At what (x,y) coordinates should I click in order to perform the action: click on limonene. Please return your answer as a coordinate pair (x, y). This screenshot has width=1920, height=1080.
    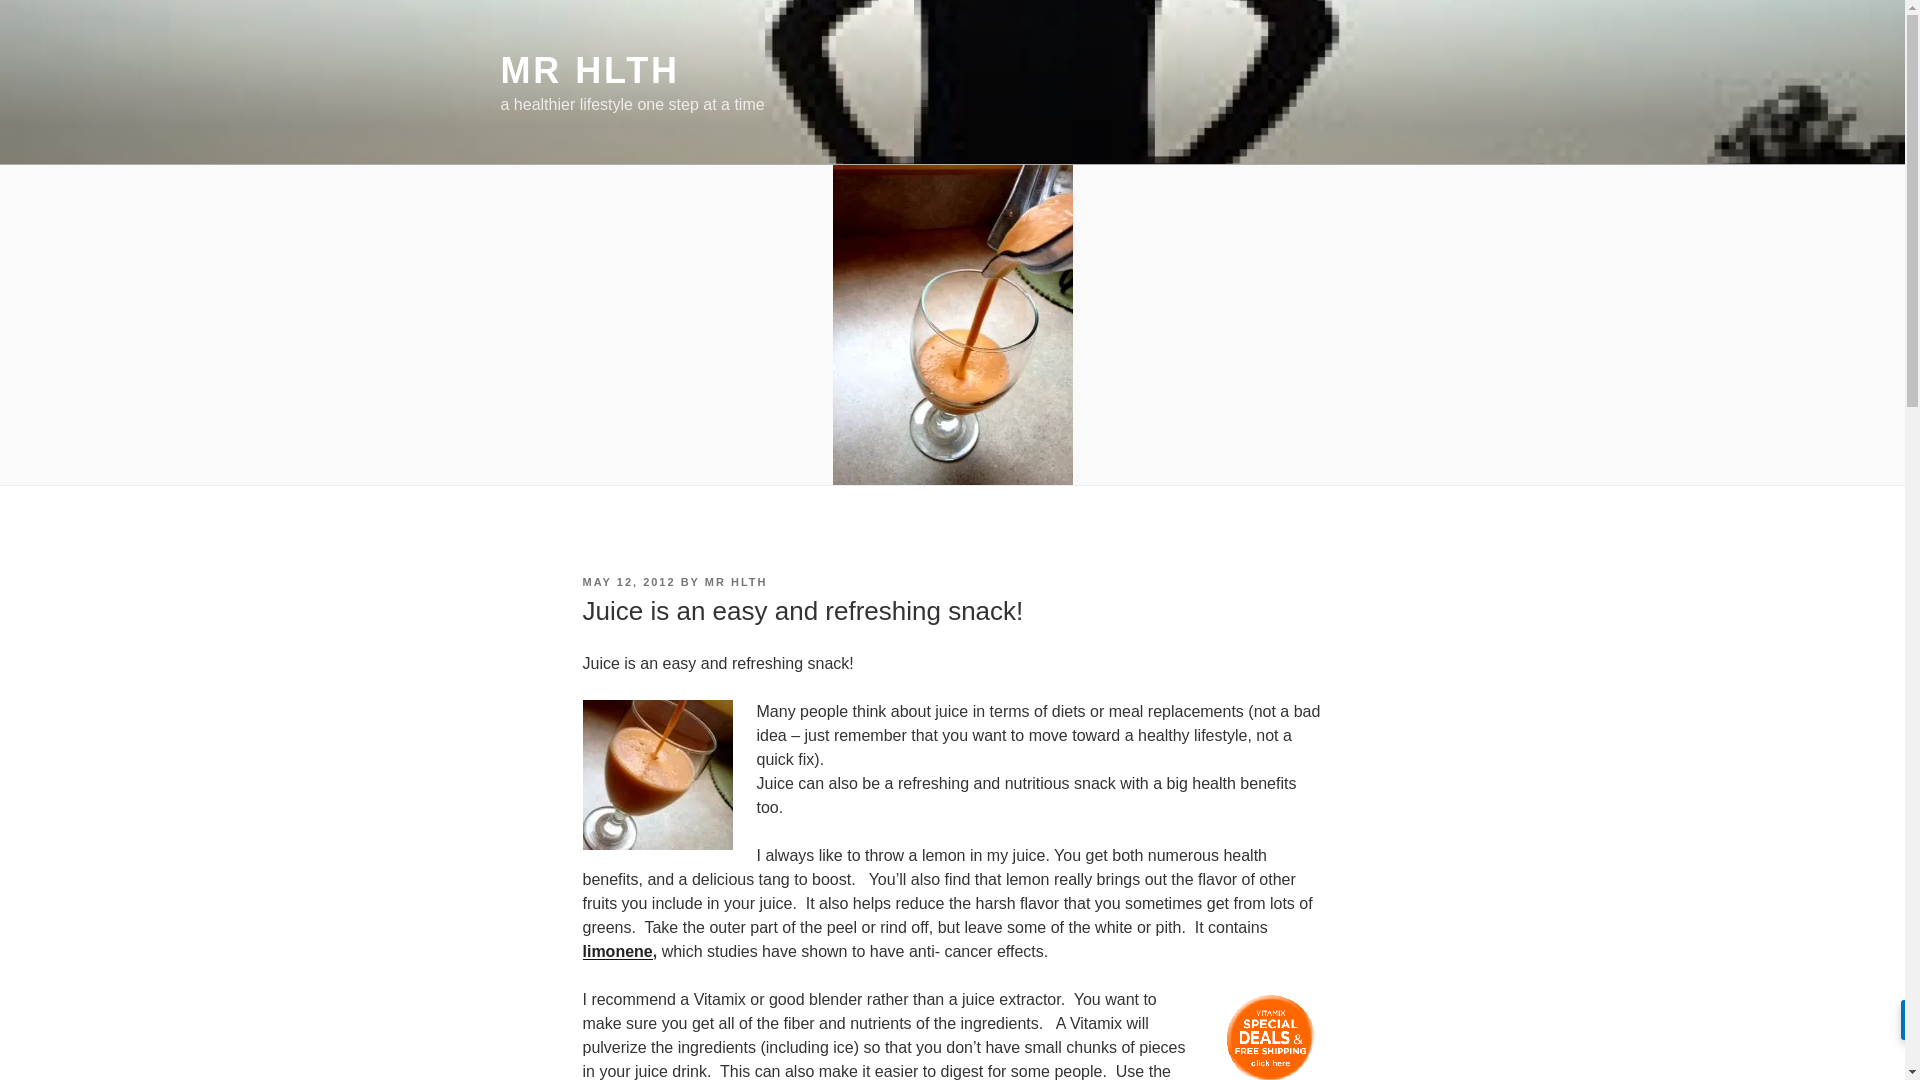
    Looking at the image, I should click on (616, 951).